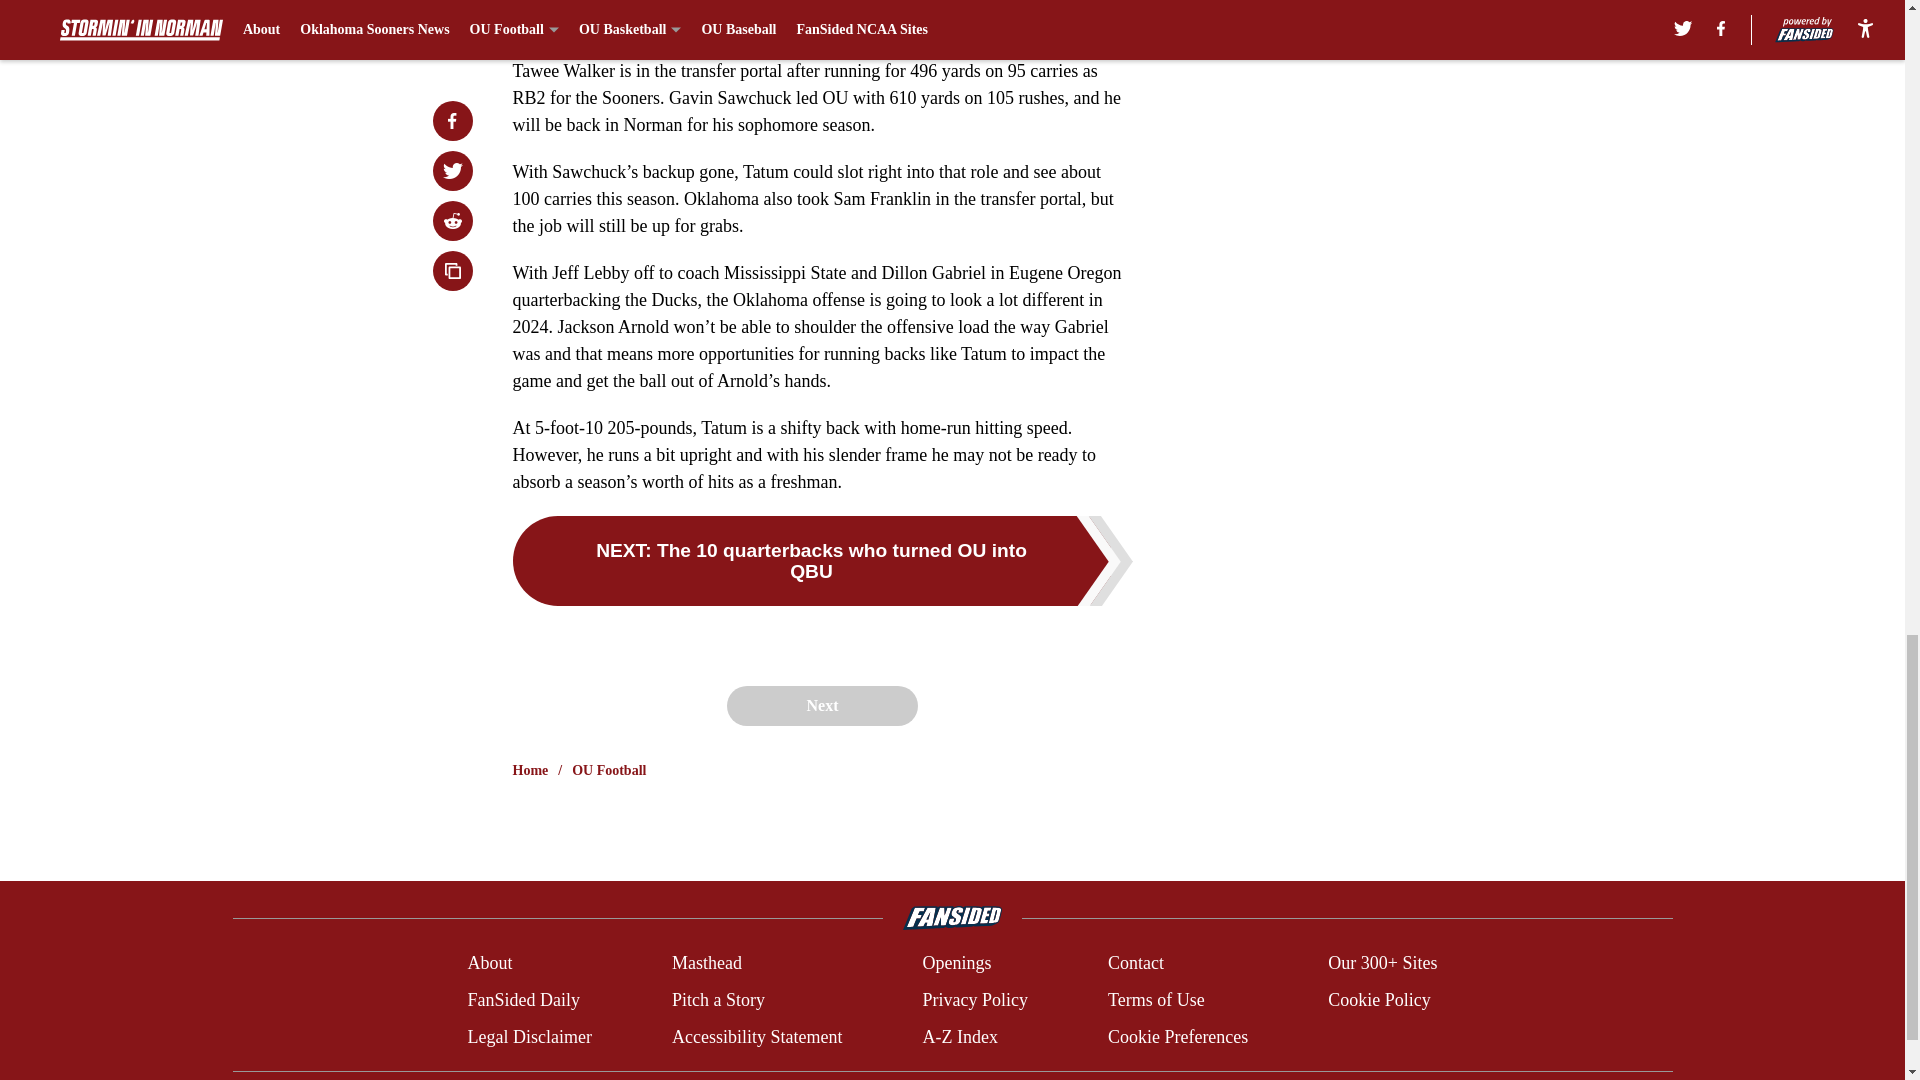 This screenshot has height=1080, width=1920. I want to click on About, so click(489, 964).